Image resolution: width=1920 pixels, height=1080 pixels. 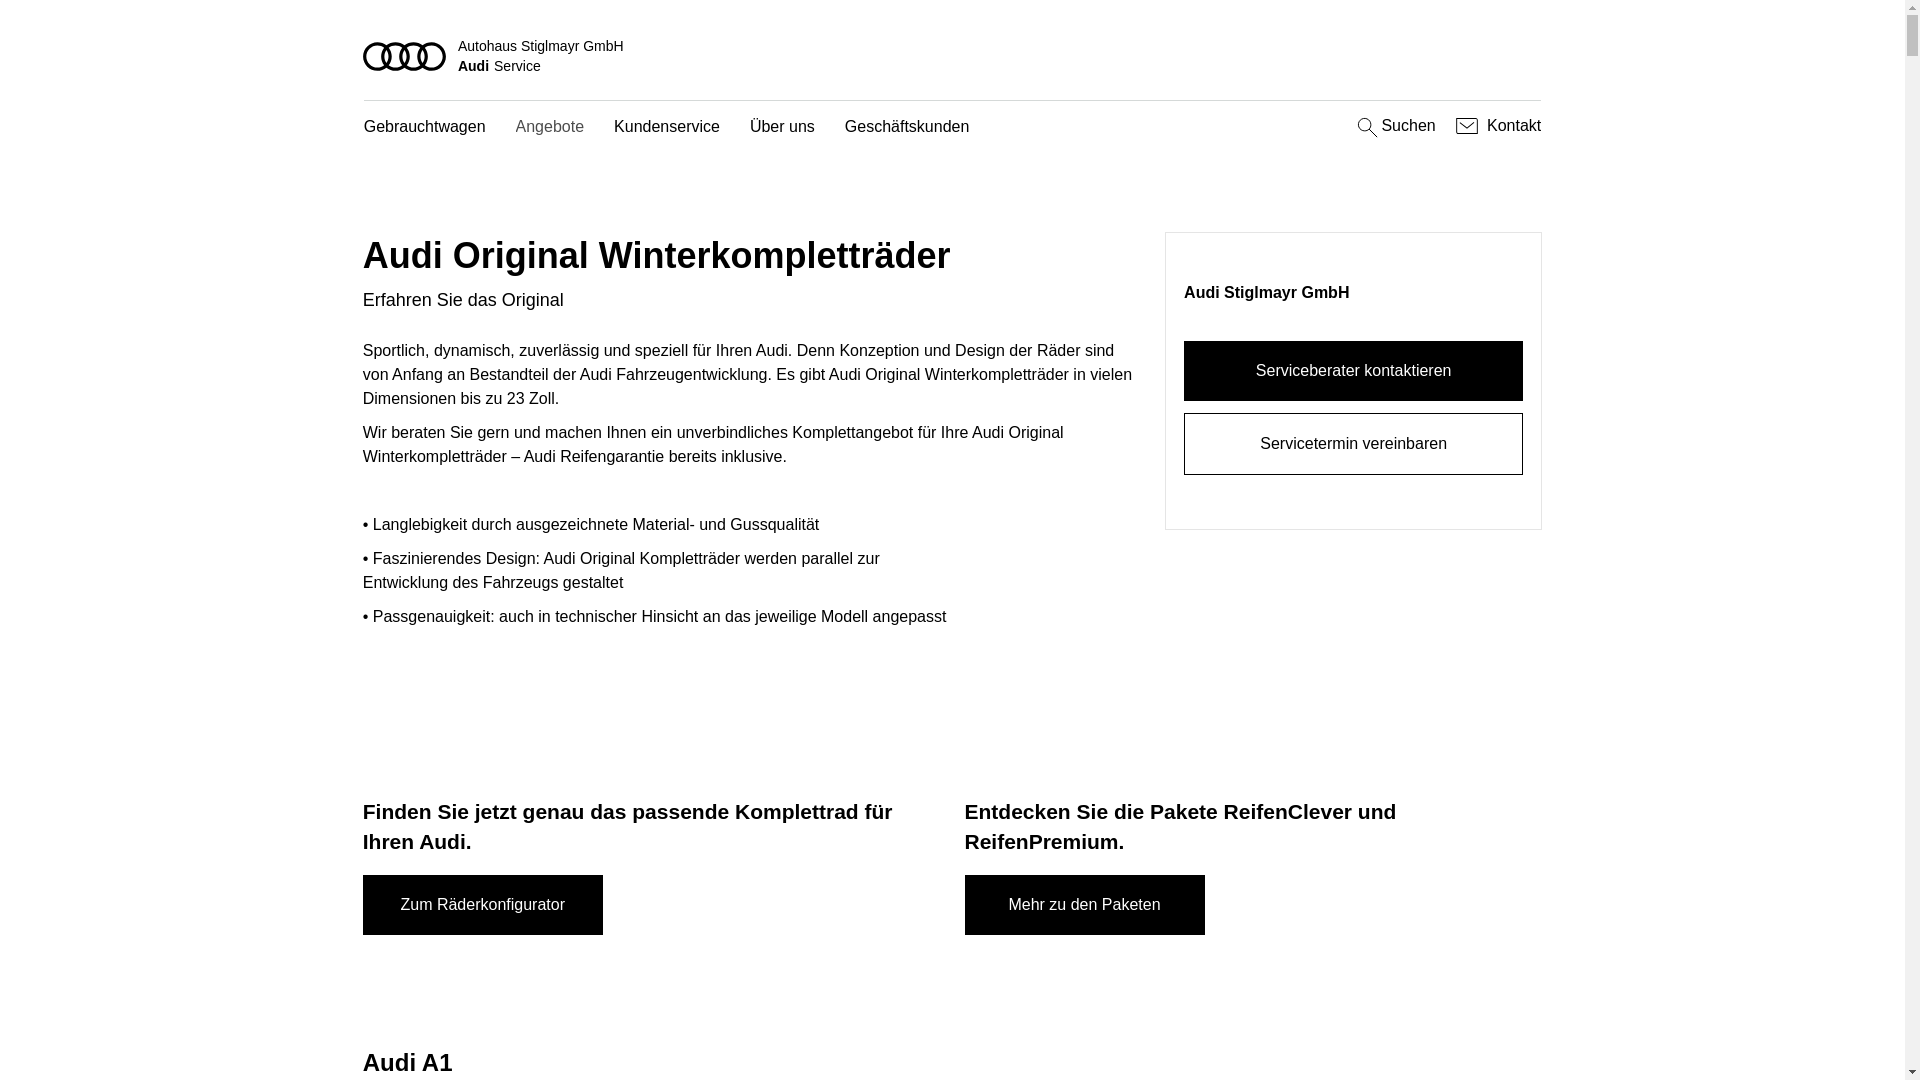 I want to click on Gebrauchtwagen, so click(x=425, y=128).